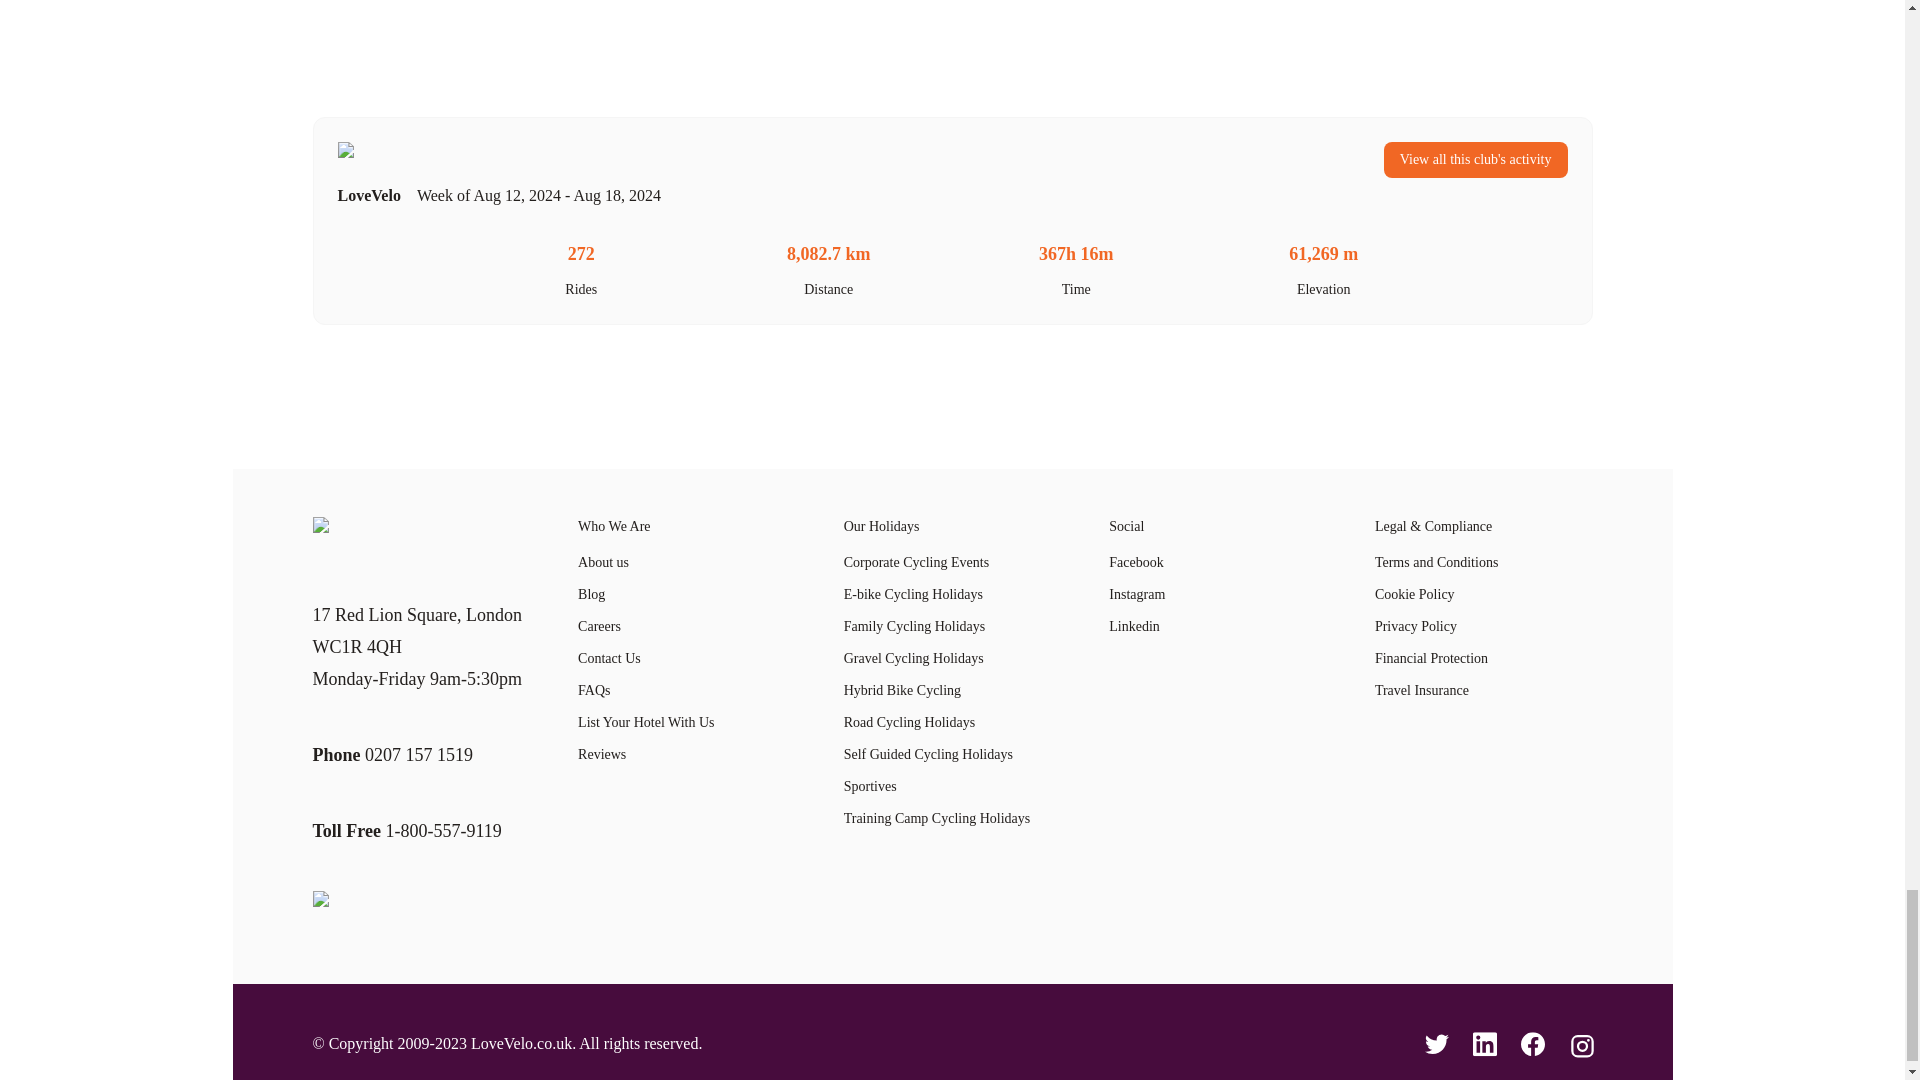  I want to click on Blog, so click(686, 594).